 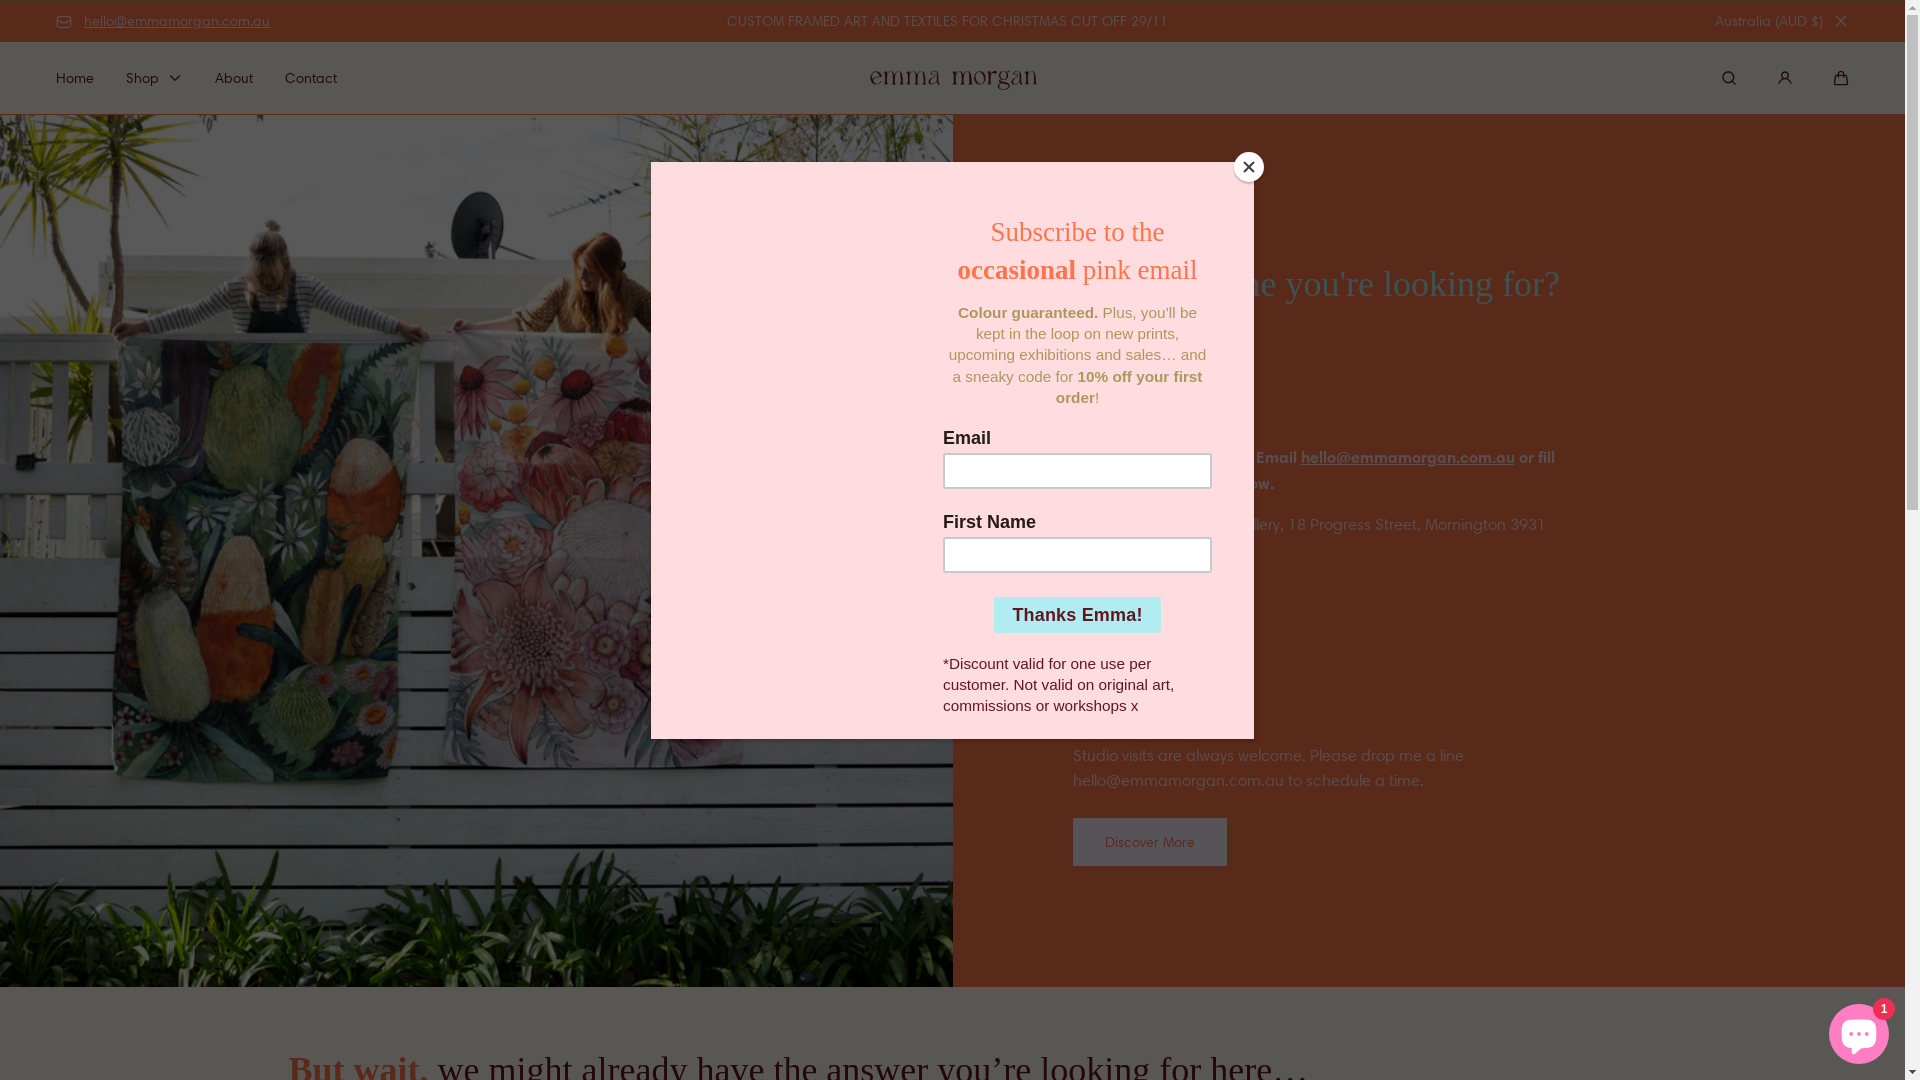 What do you see at coordinates (75, 78) in the screenshot?
I see `Home` at bounding box center [75, 78].